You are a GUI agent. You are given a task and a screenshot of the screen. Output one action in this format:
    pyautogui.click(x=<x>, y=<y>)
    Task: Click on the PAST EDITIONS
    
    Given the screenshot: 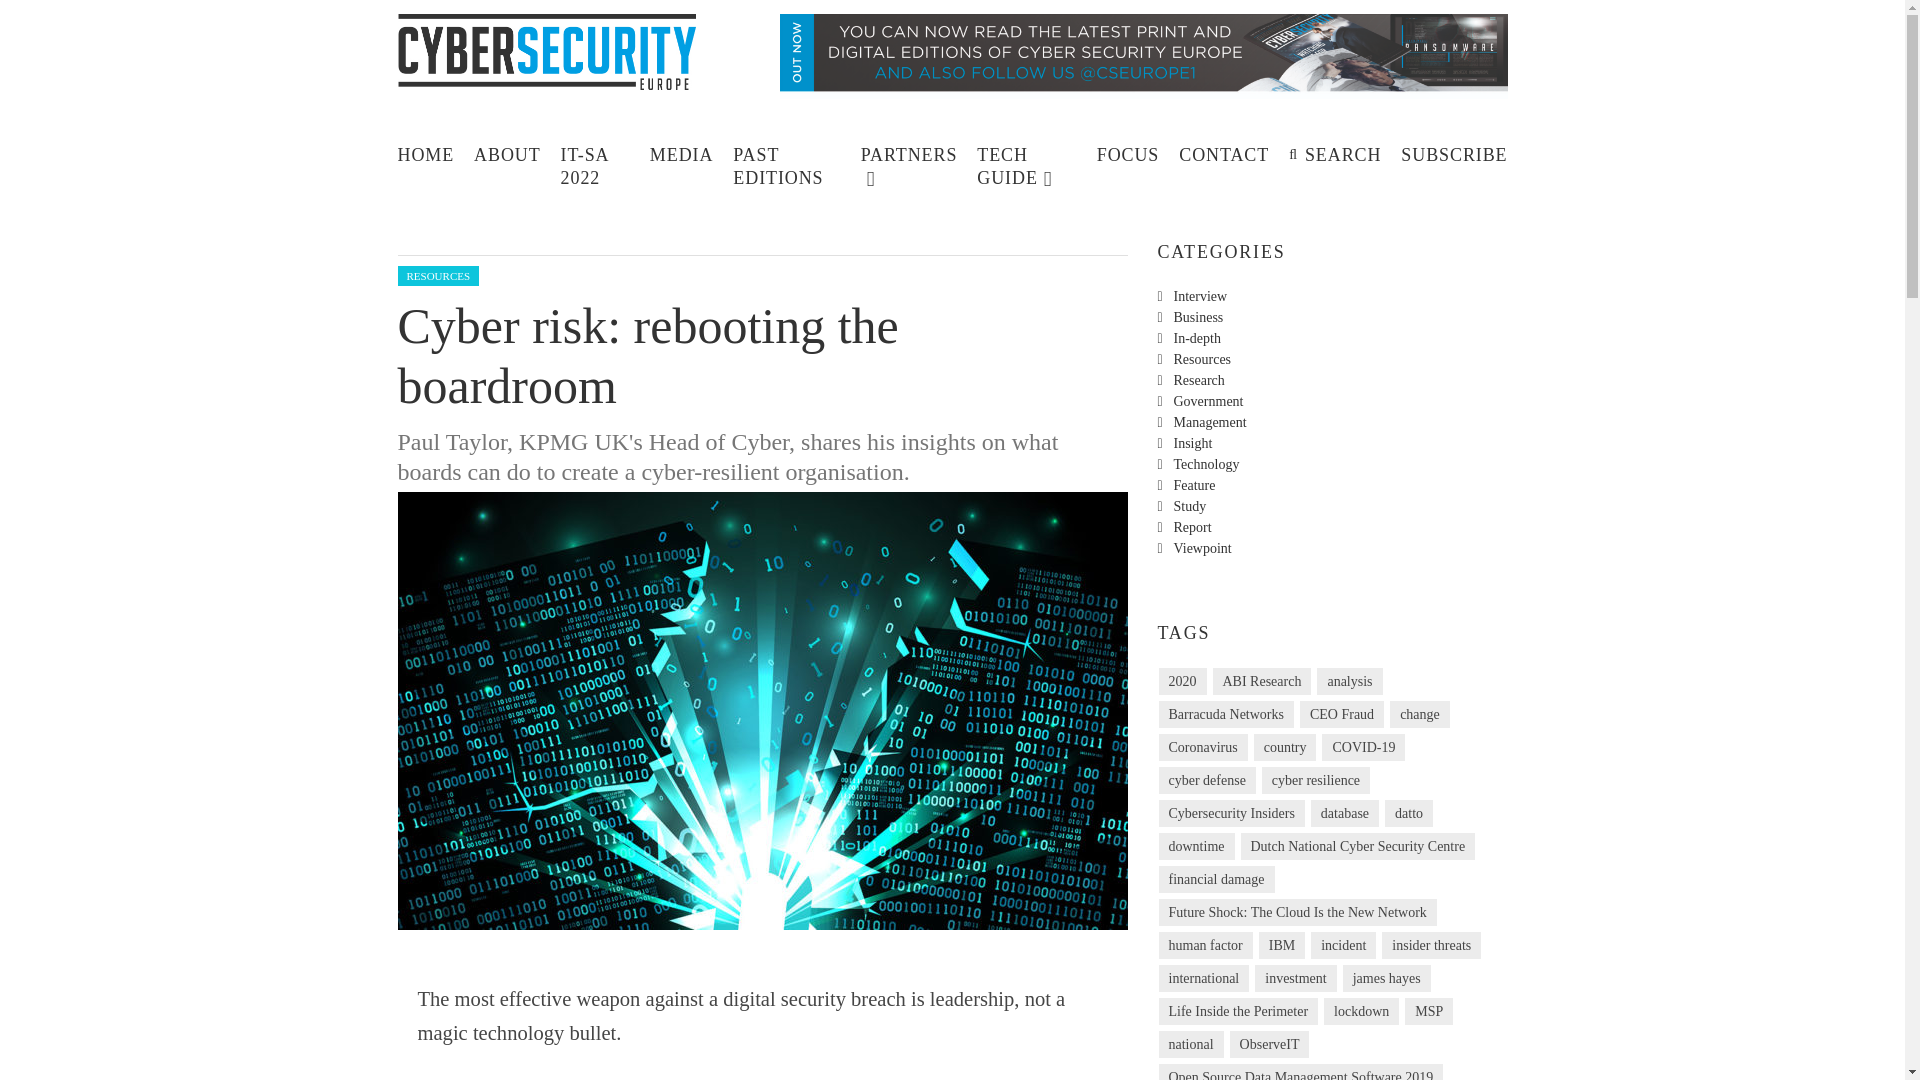 What is the action you would take?
    pyautogui.click(x=786, y=164)
    